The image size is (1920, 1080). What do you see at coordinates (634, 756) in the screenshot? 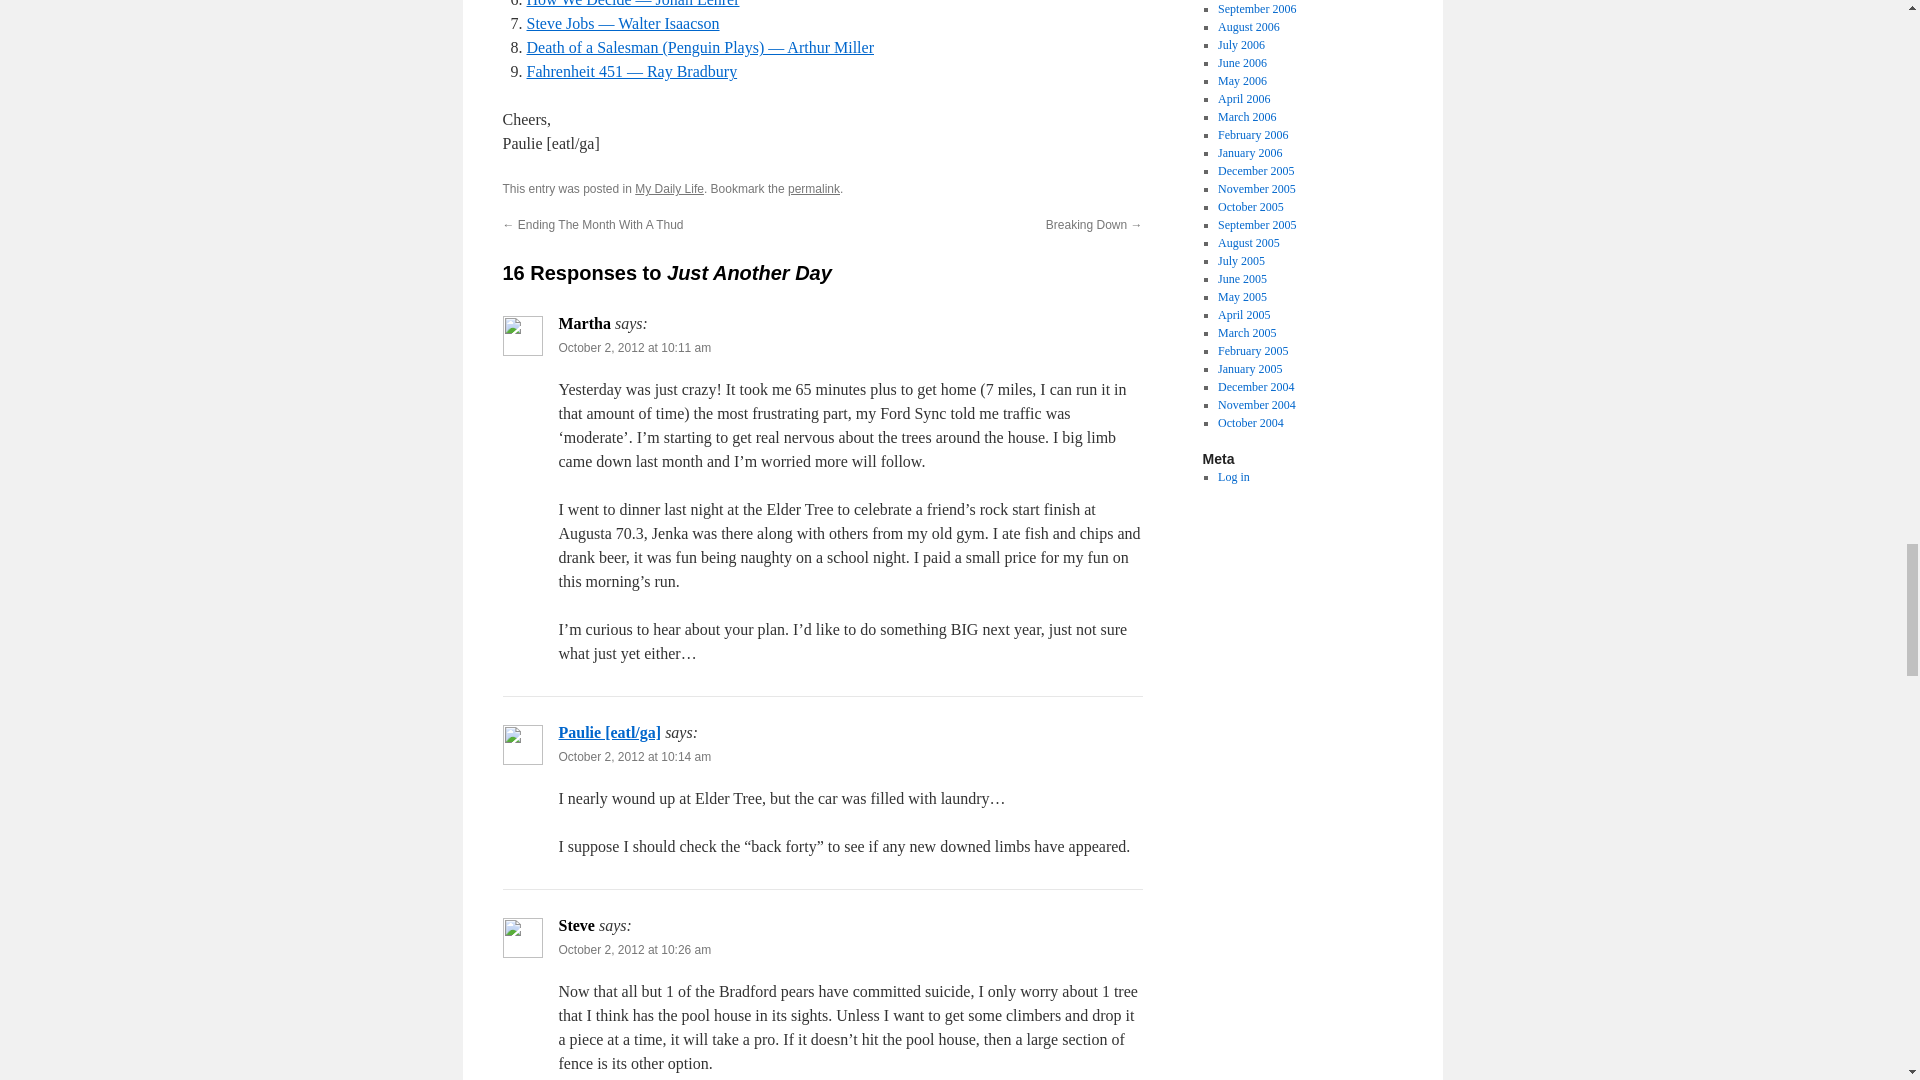
I see `October 2, 2012 at 10:14 am` at bounding box center [634, 756].